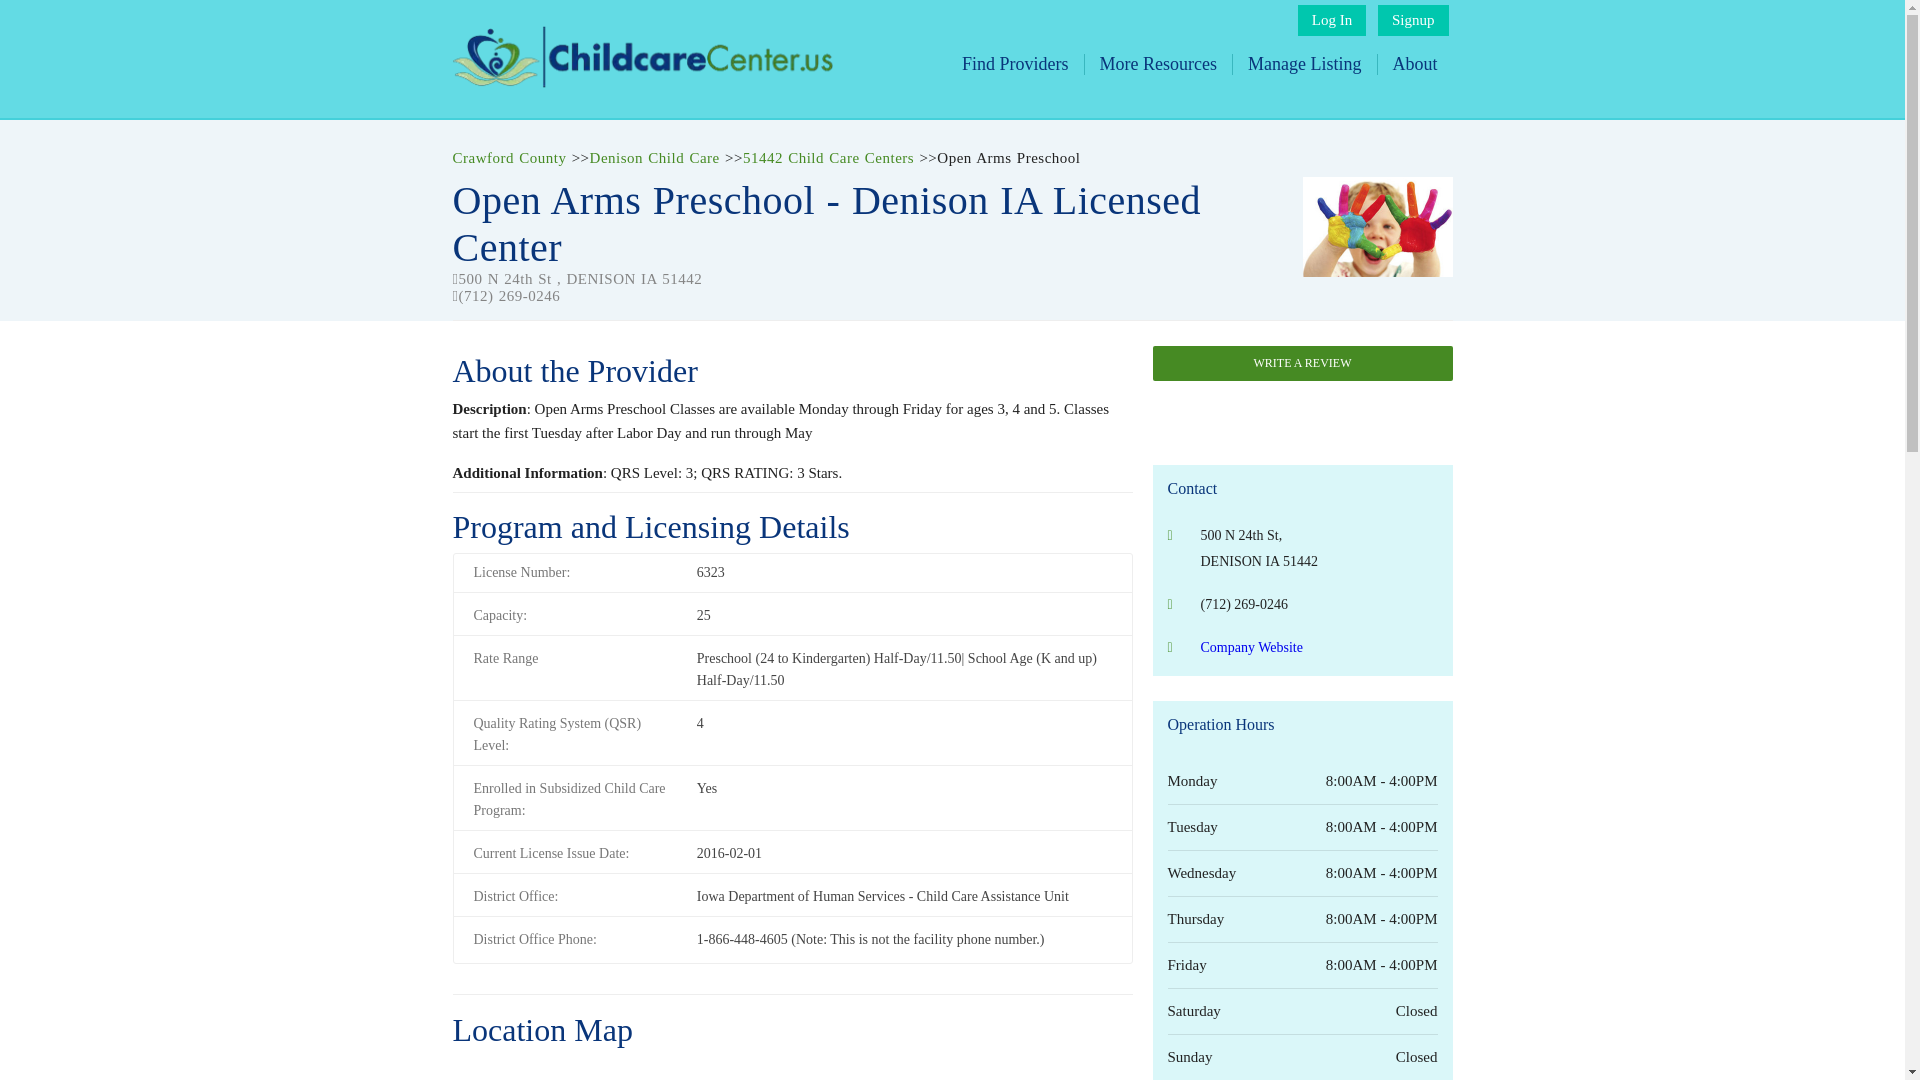 The image size is (1920, 1080). Describe the element at coordinates (654, 158) in the screenshot. I see `Denison Child Care` at that location.